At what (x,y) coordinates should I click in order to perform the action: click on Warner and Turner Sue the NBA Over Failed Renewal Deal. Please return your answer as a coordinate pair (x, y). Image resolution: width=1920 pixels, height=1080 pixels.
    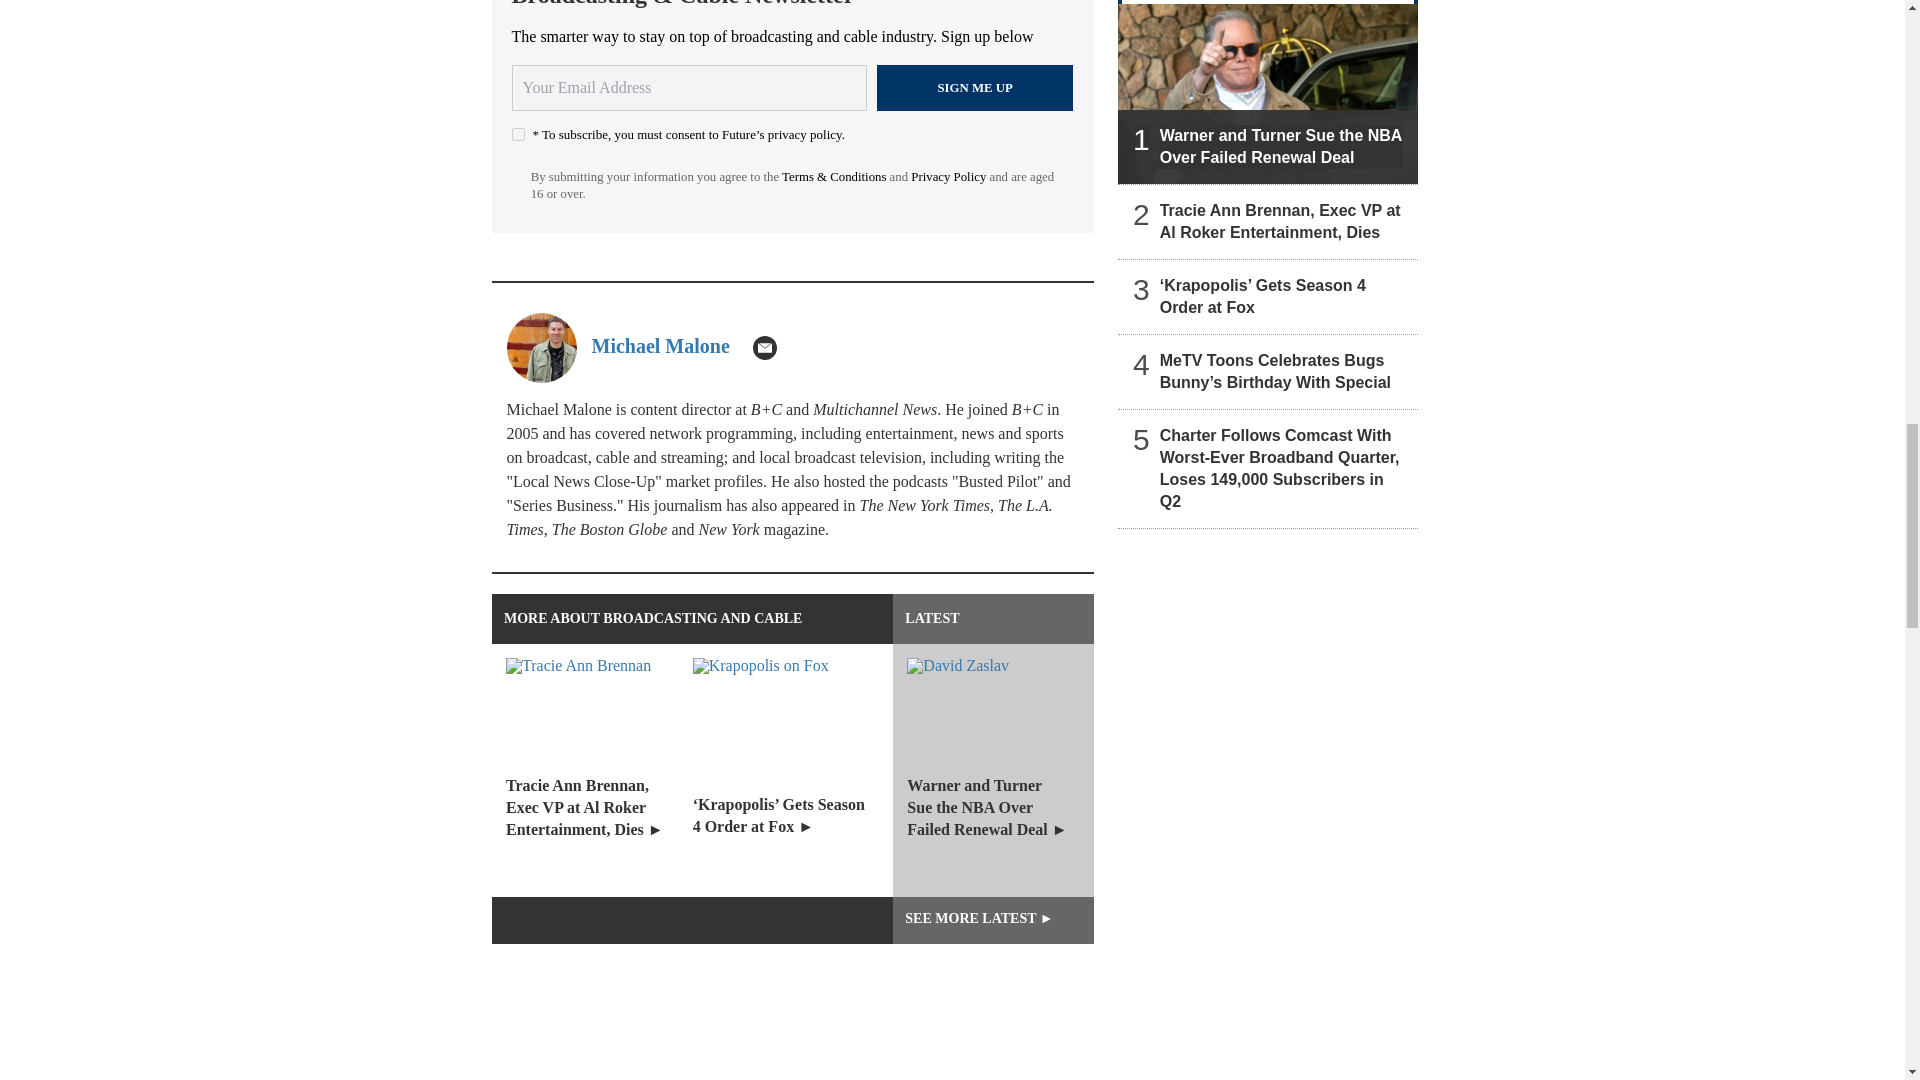
    Looking at the image, I should click on (1268, 94).